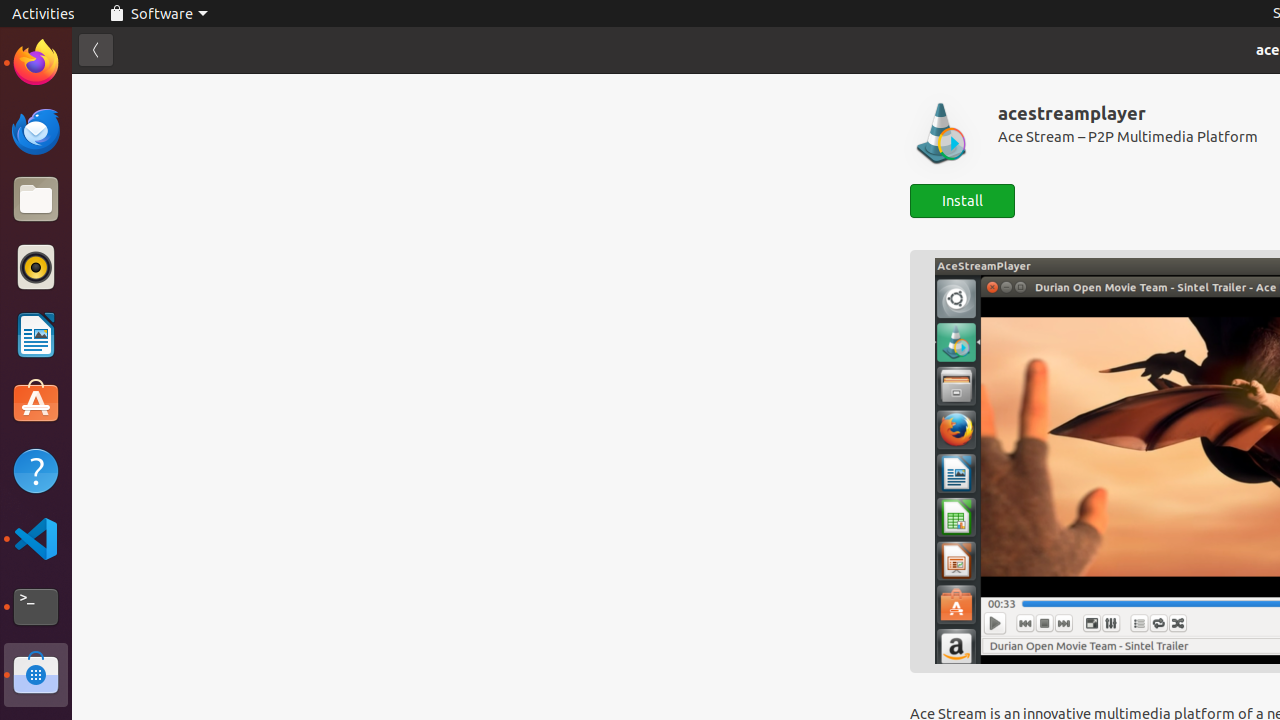 Image resolution: width=1280 pixels, height=720 pixels. Describe the element at coordinates (36, 63) in the screenshot. I see `Firefox Web Browser` at that location.